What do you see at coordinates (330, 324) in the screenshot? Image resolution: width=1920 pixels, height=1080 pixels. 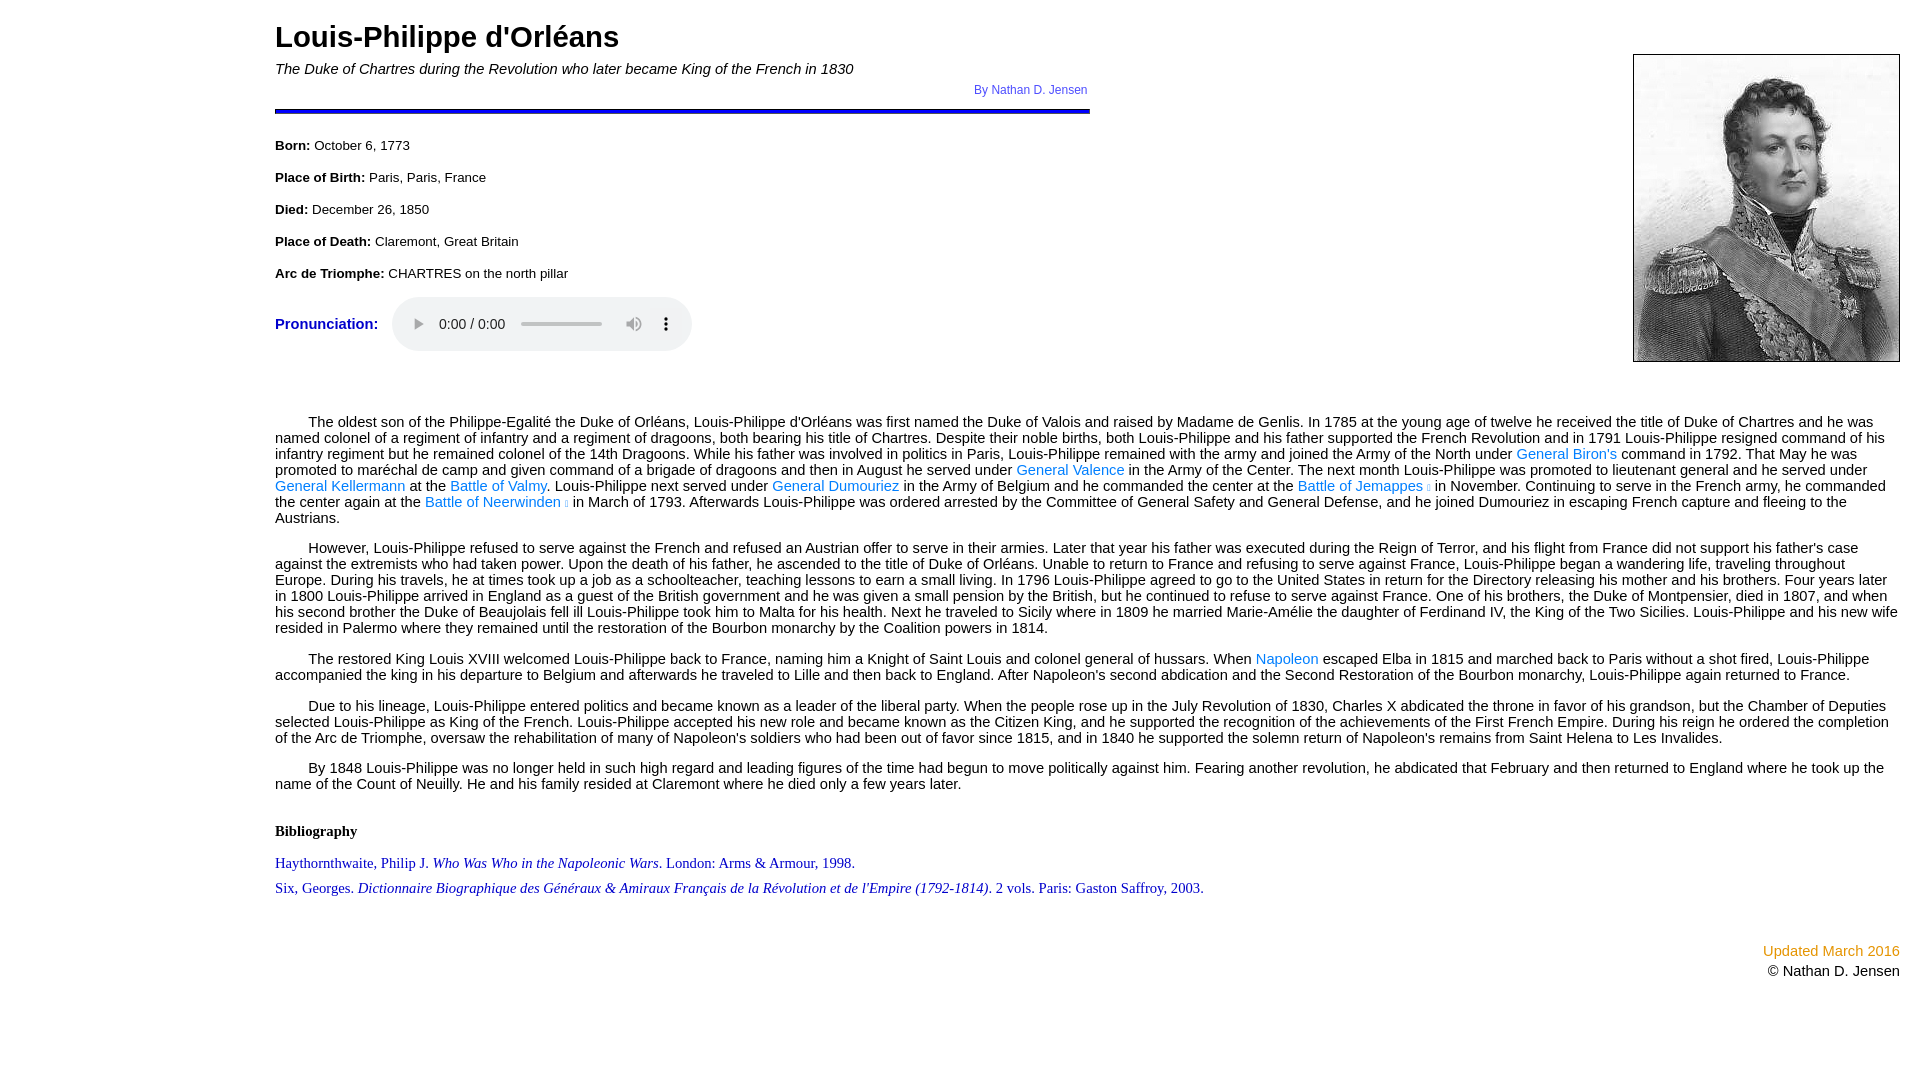 I see `Pronunciation:` at bounding box center [330, 324].